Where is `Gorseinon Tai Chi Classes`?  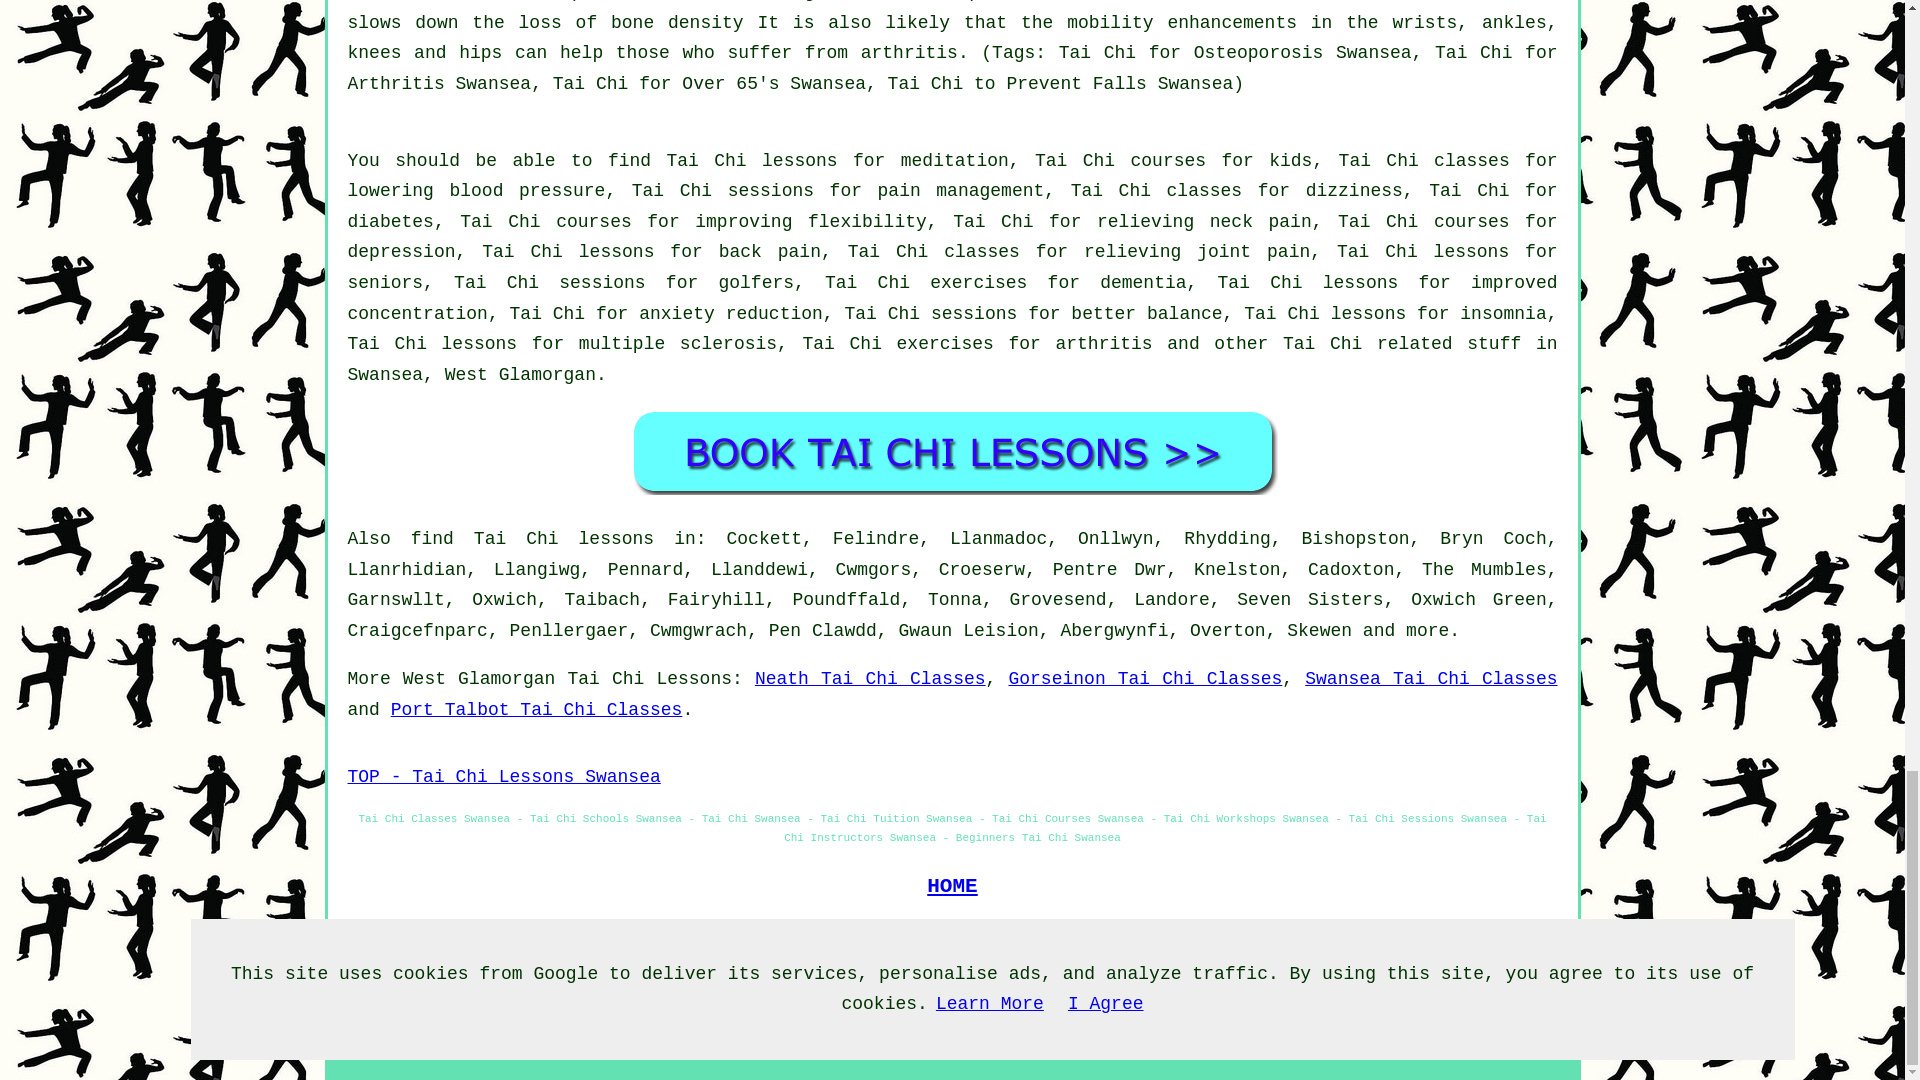 Gorseinon Tai Chi Classes is located at coordinates (1145, 678).